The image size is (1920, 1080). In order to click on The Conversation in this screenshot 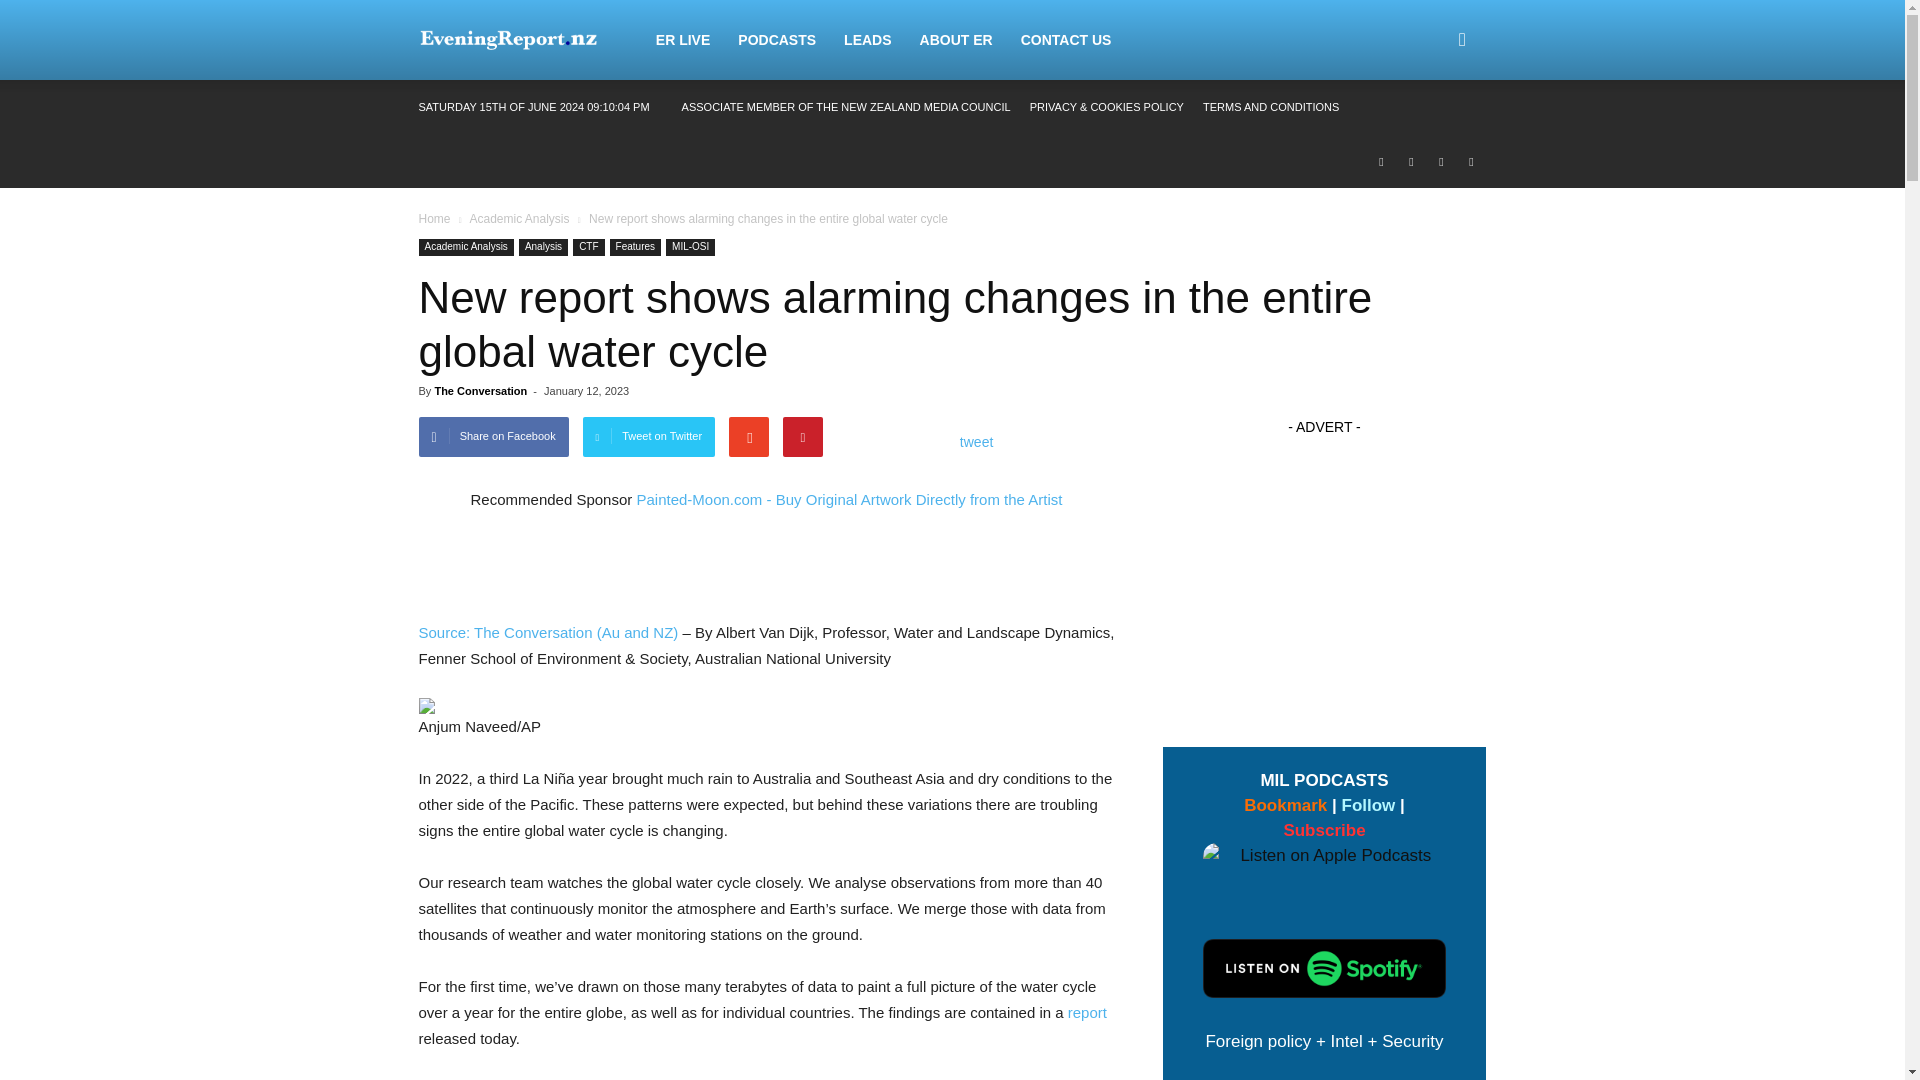, I will do `click(480, 390)`.